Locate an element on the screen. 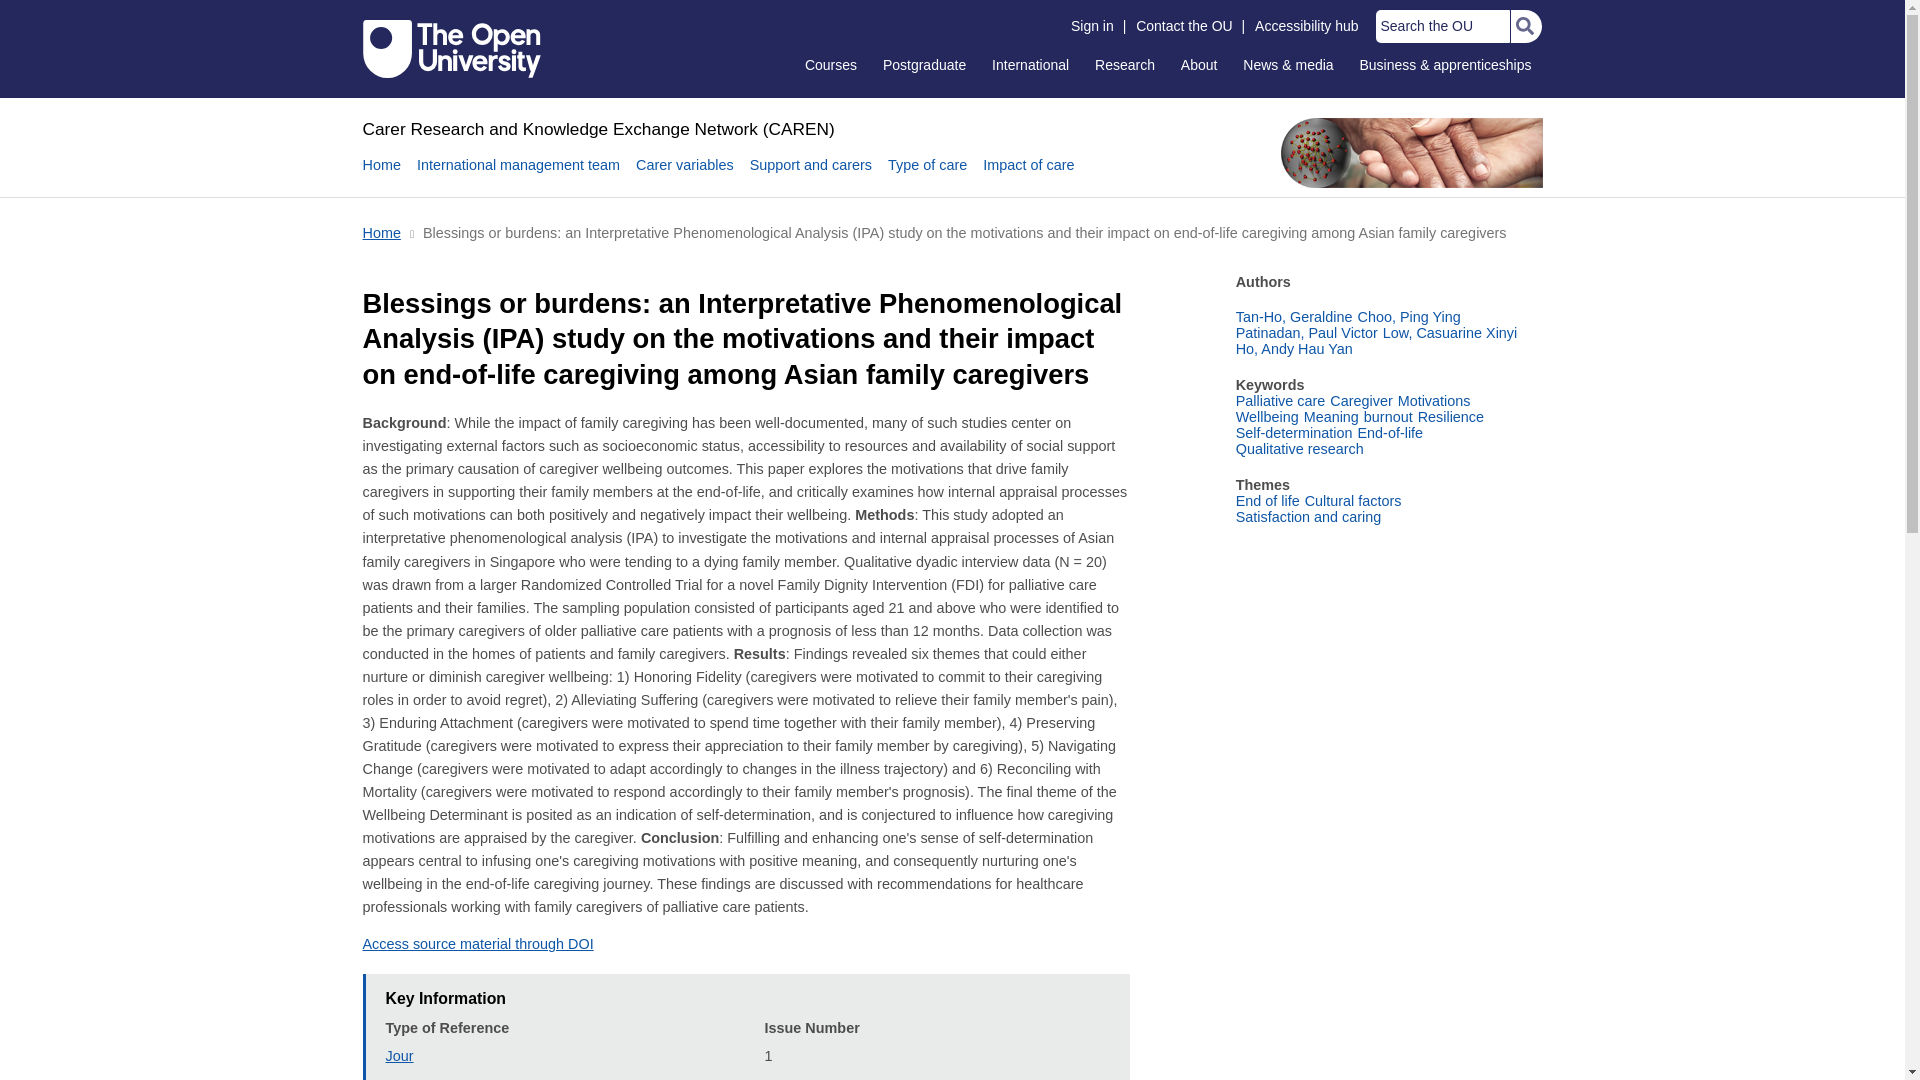 This screenshot has height=1080, width=1920. Home is located at coordinates (380, 176).